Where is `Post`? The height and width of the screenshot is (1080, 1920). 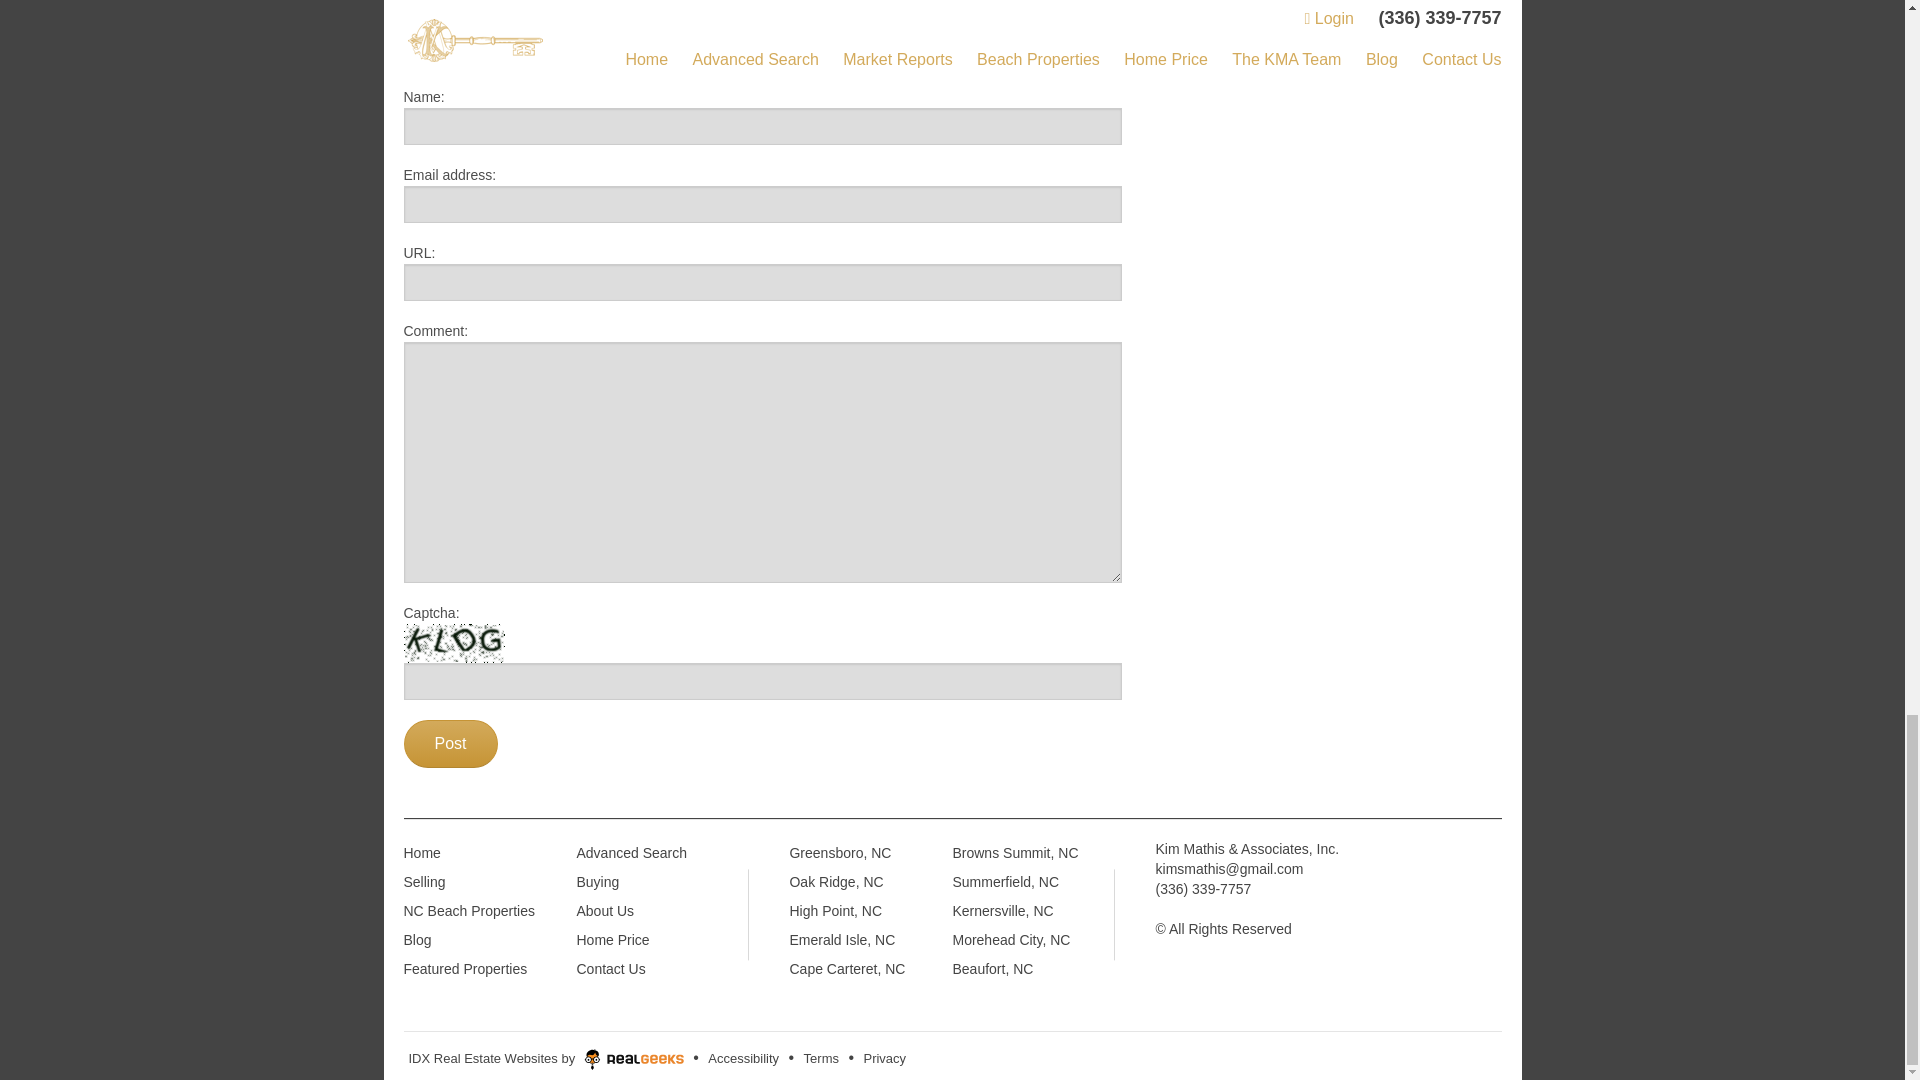 Post is located at coordinates (450, 744).